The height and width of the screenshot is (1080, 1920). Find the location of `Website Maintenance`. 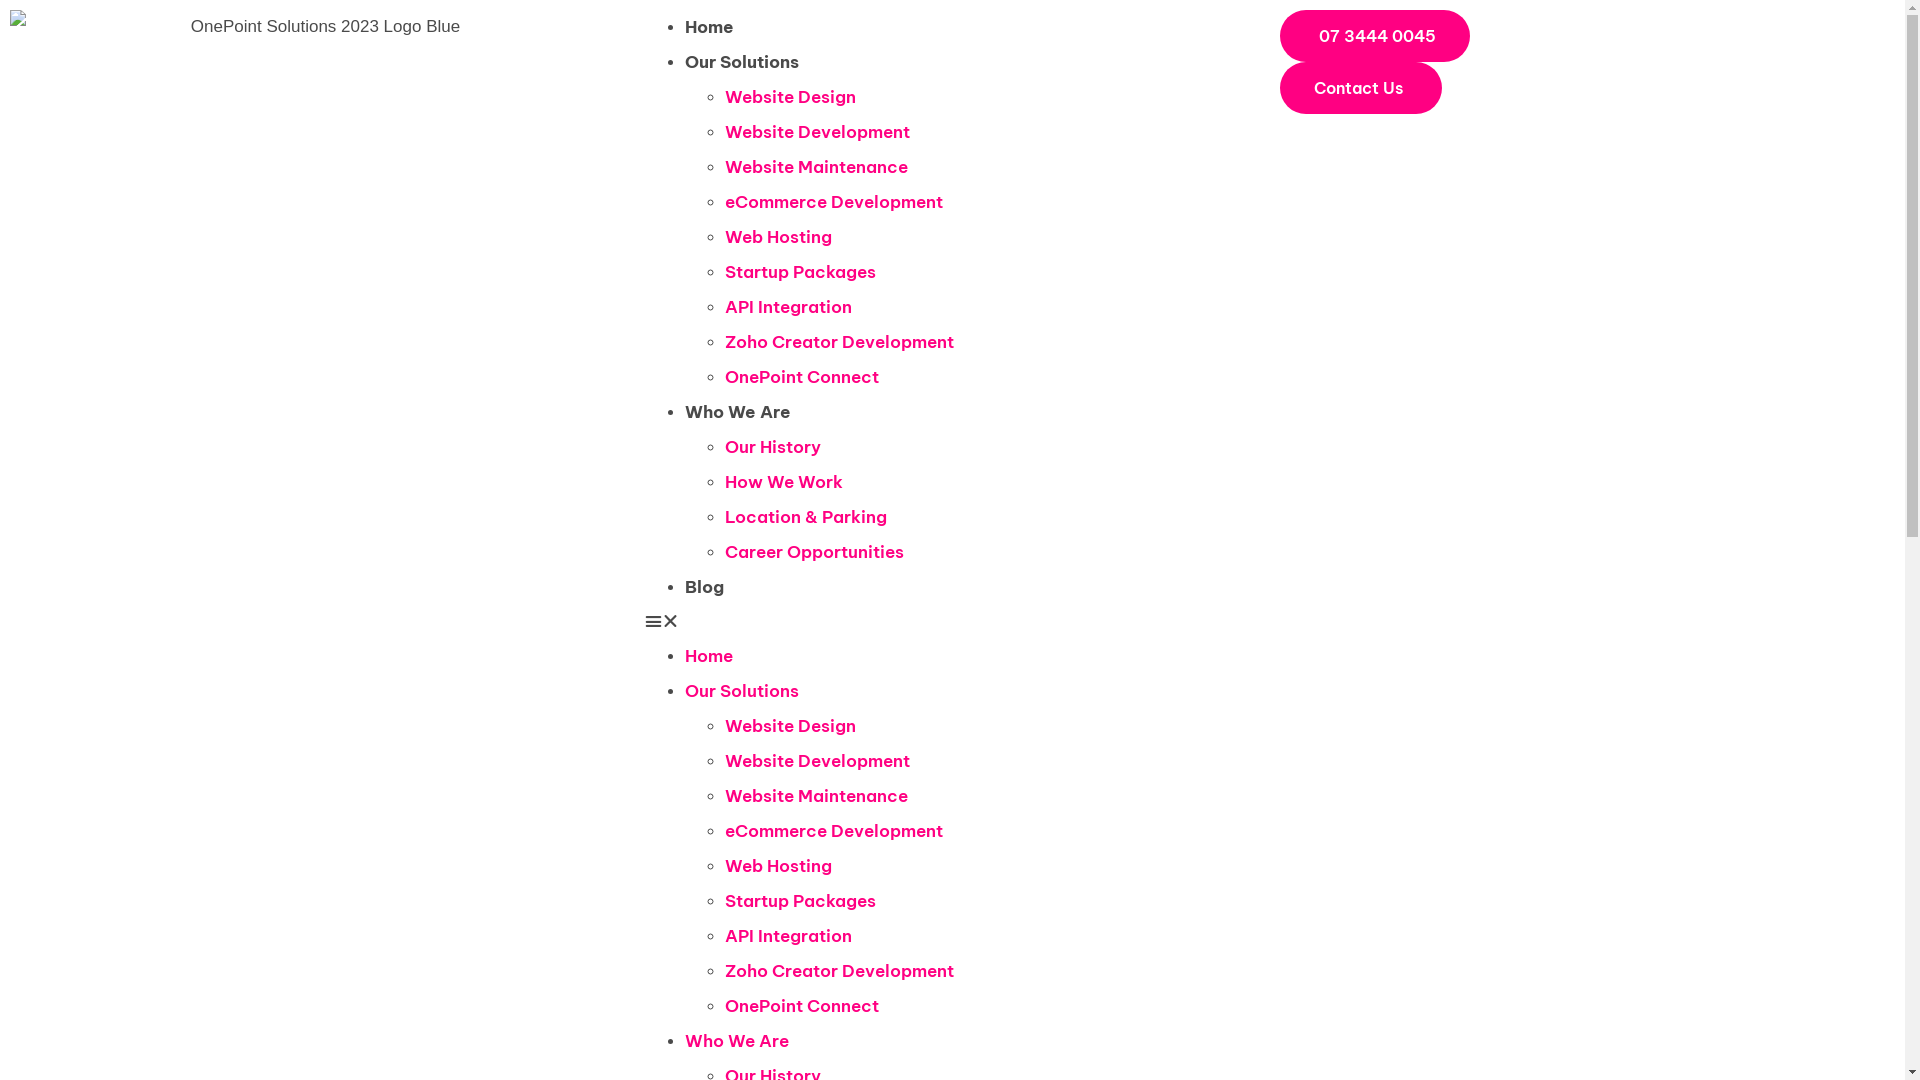

Website Maintenance is located at coordinates (816, 166).